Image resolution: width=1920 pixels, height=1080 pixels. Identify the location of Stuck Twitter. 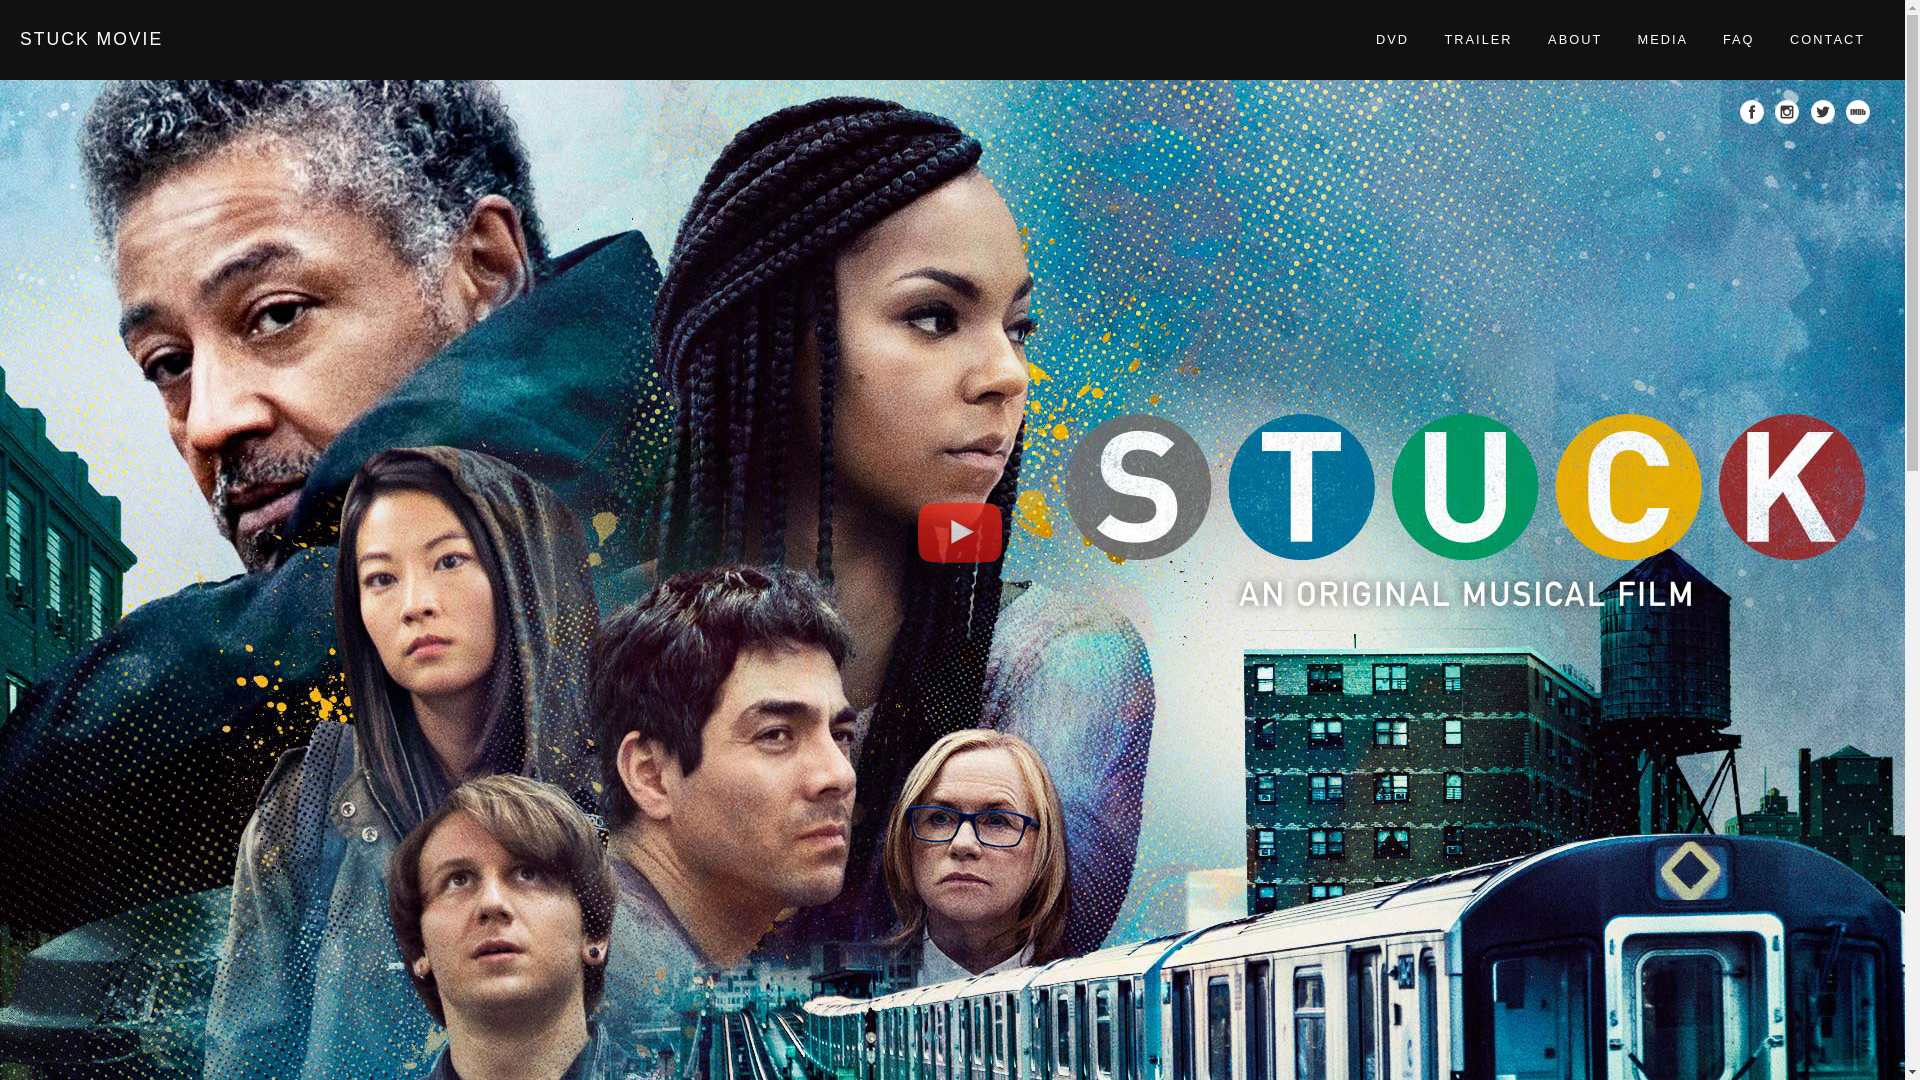
(1824, 118).